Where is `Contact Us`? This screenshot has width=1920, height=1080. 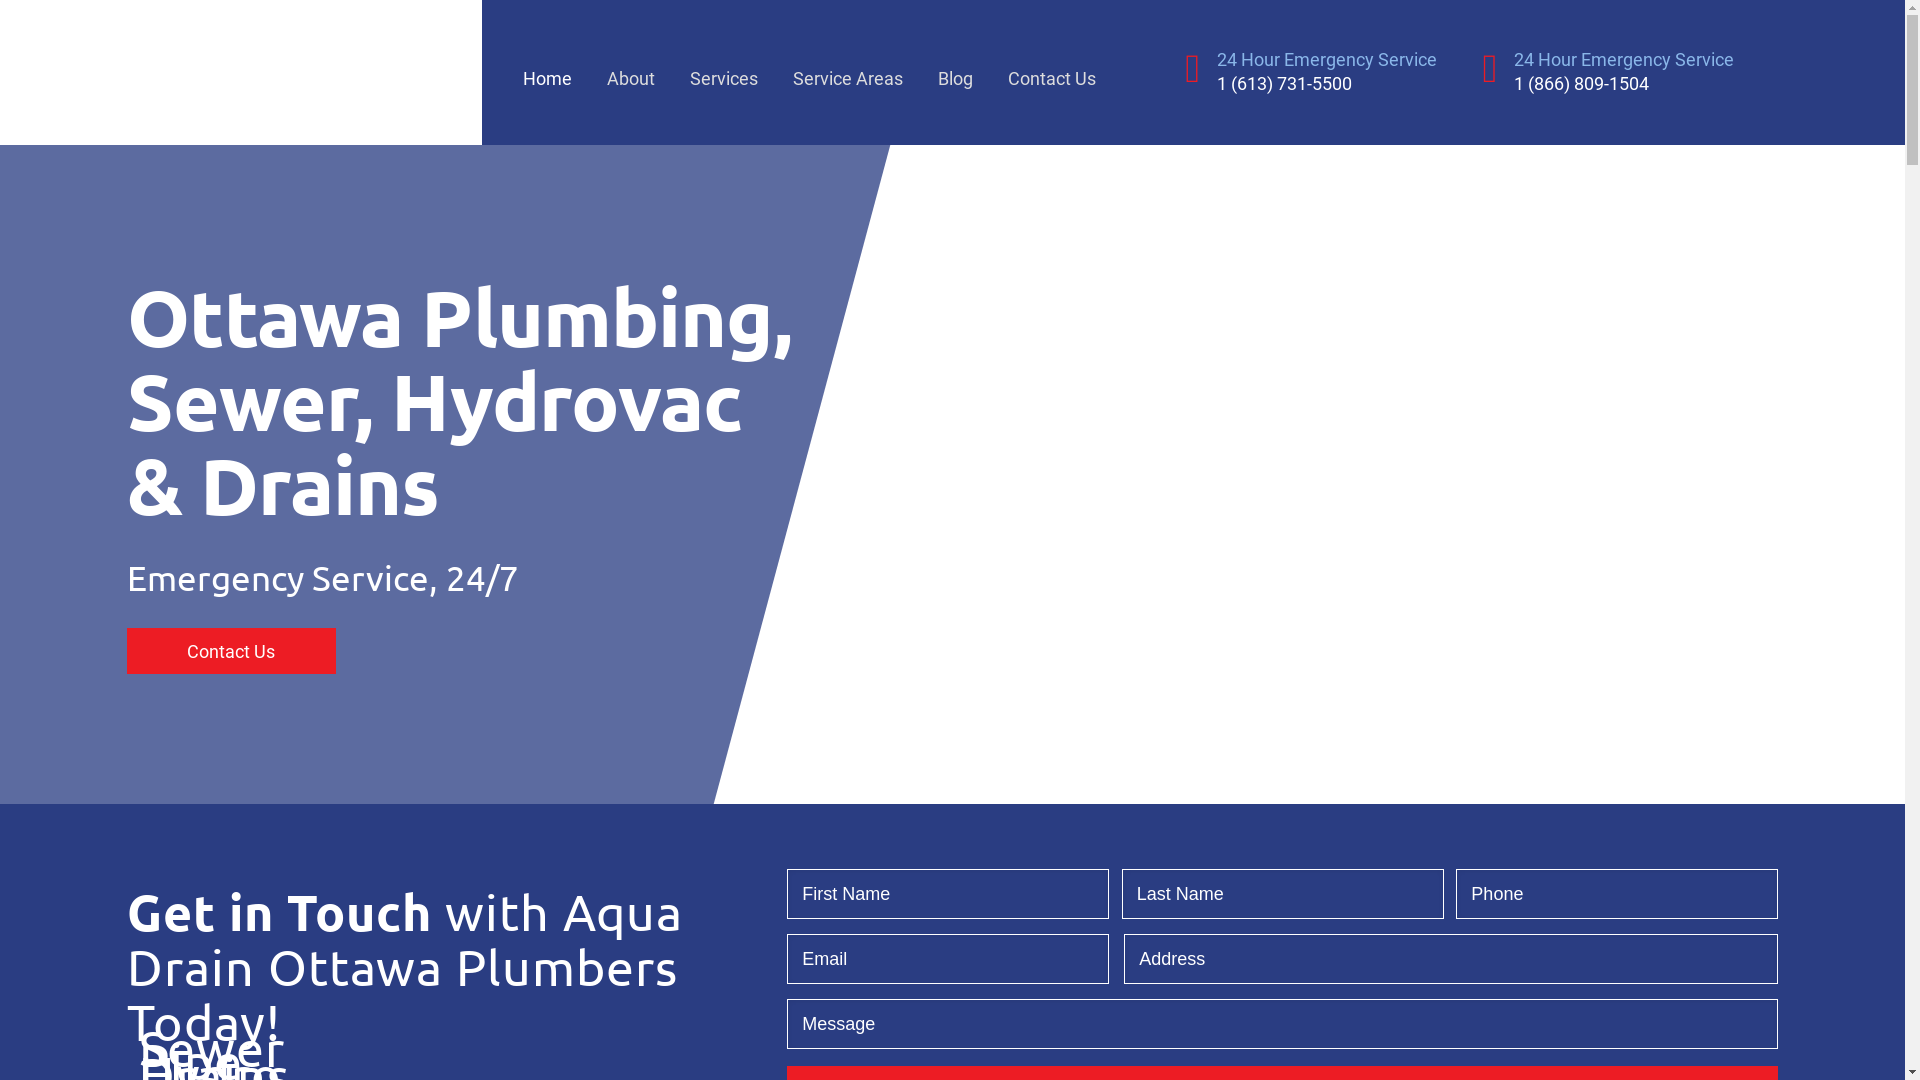
Contact Us is located at coordinates (230, 651).